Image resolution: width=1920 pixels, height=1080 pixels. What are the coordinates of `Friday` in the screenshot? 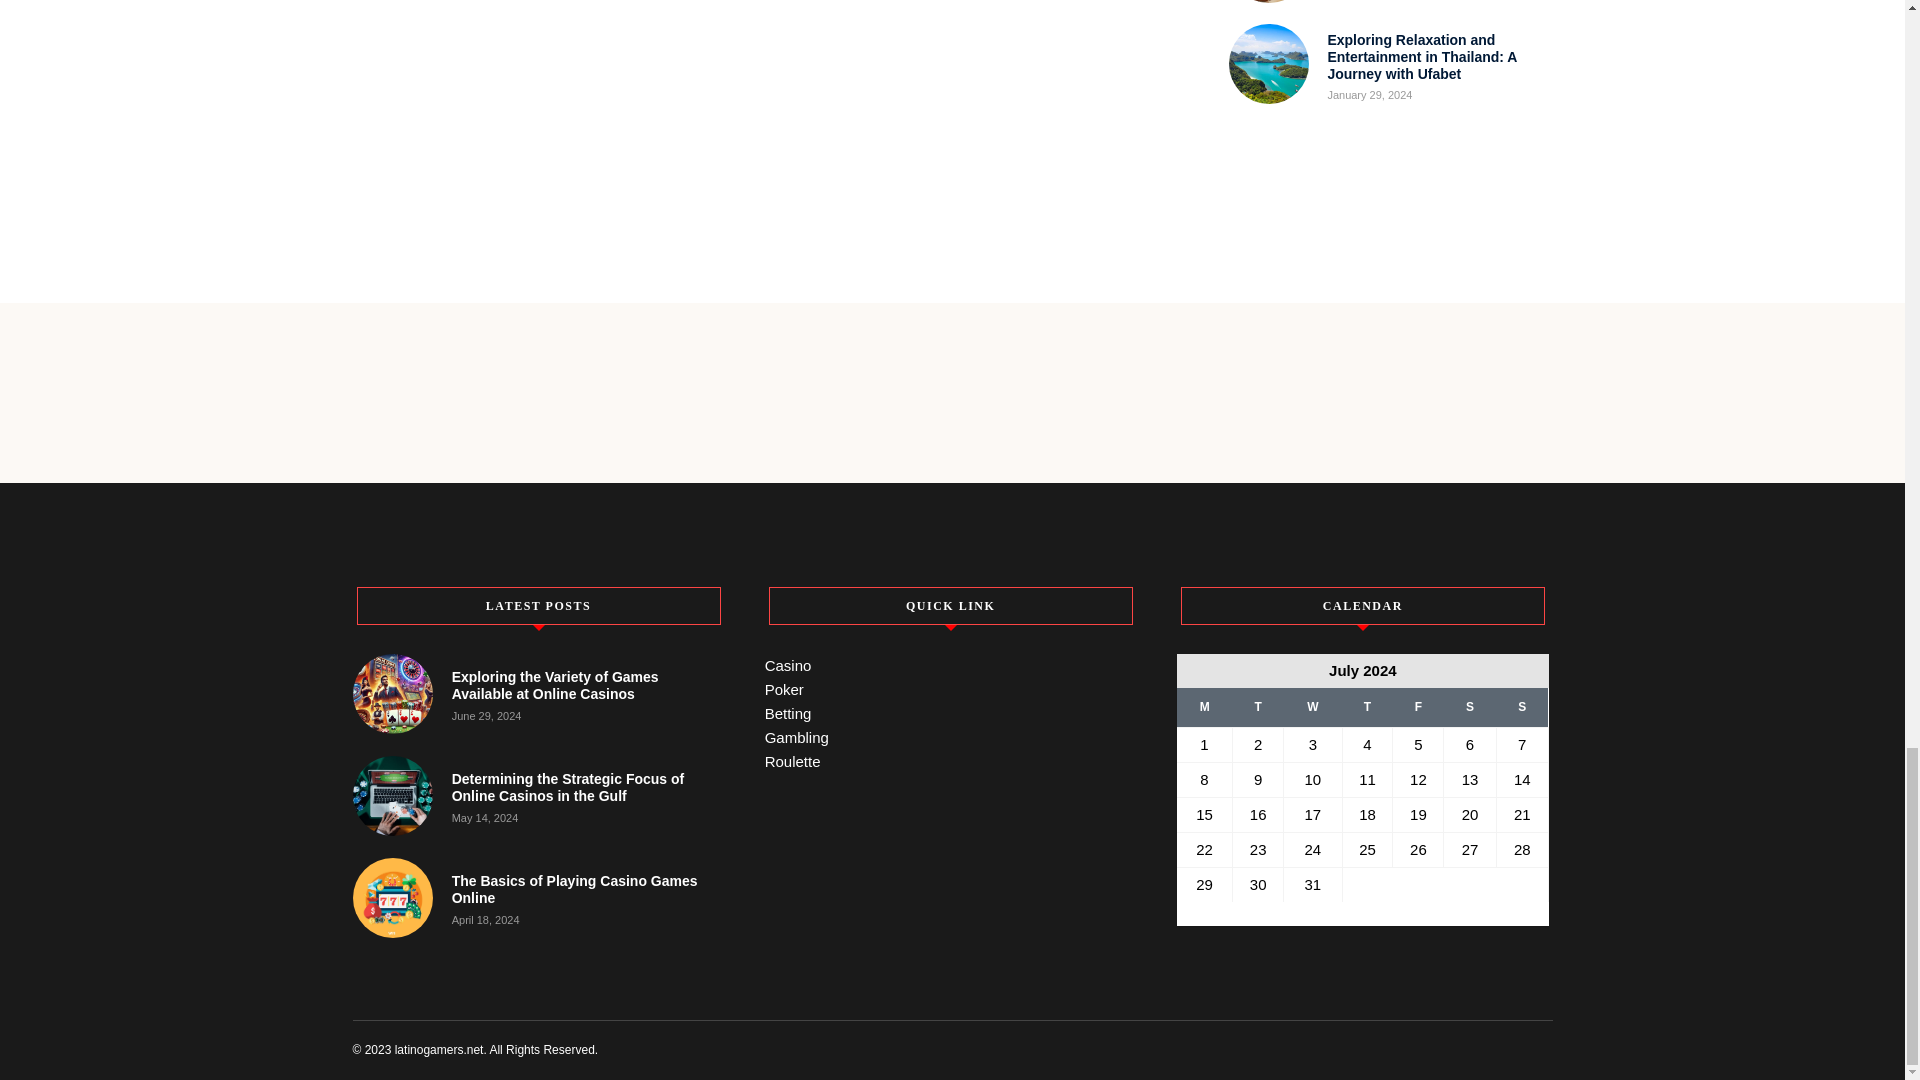 It's located at (1418, 707).